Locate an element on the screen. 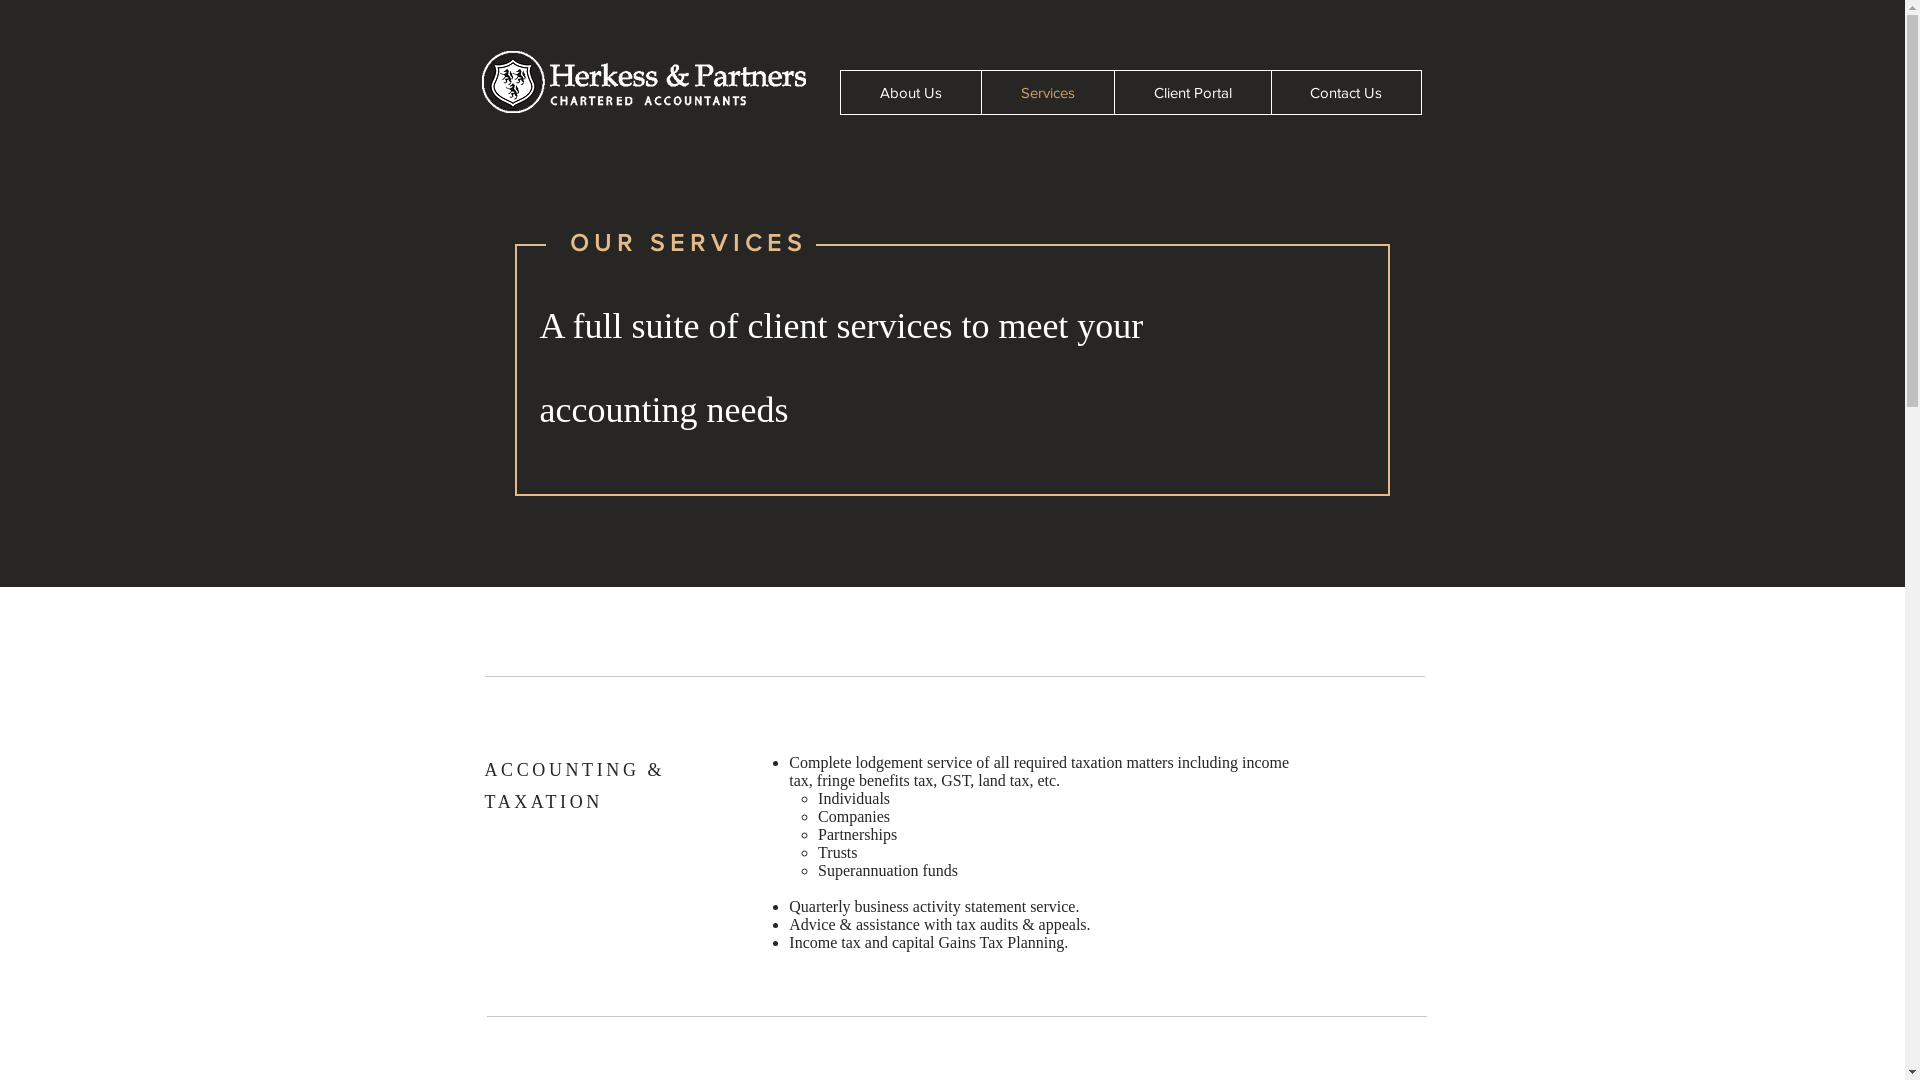 The height and width of the screenshot is (1080, 1920). Contact Us is located at coordinates (1345, 92).